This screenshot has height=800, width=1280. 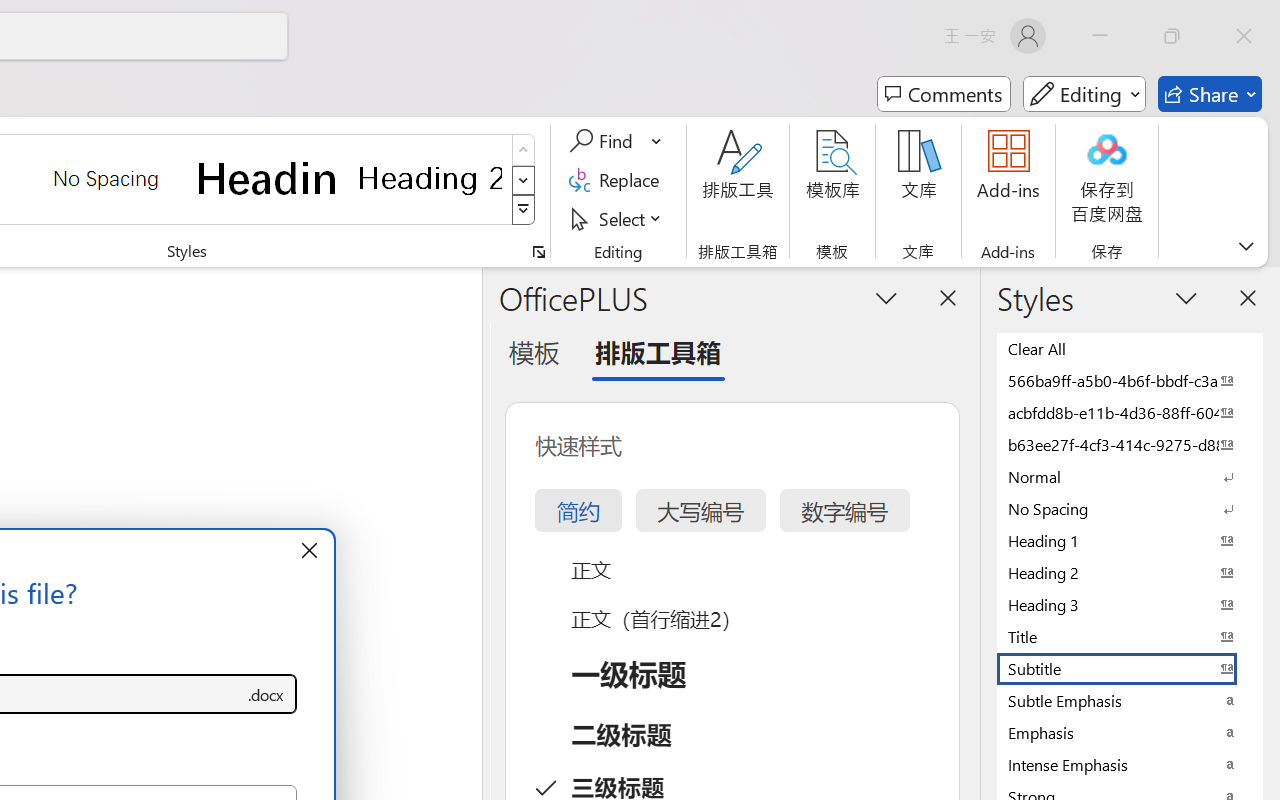 What do you see at coordinates (616, 141) in the screenshot?
I see `Find` at bounding box center [616, 141].